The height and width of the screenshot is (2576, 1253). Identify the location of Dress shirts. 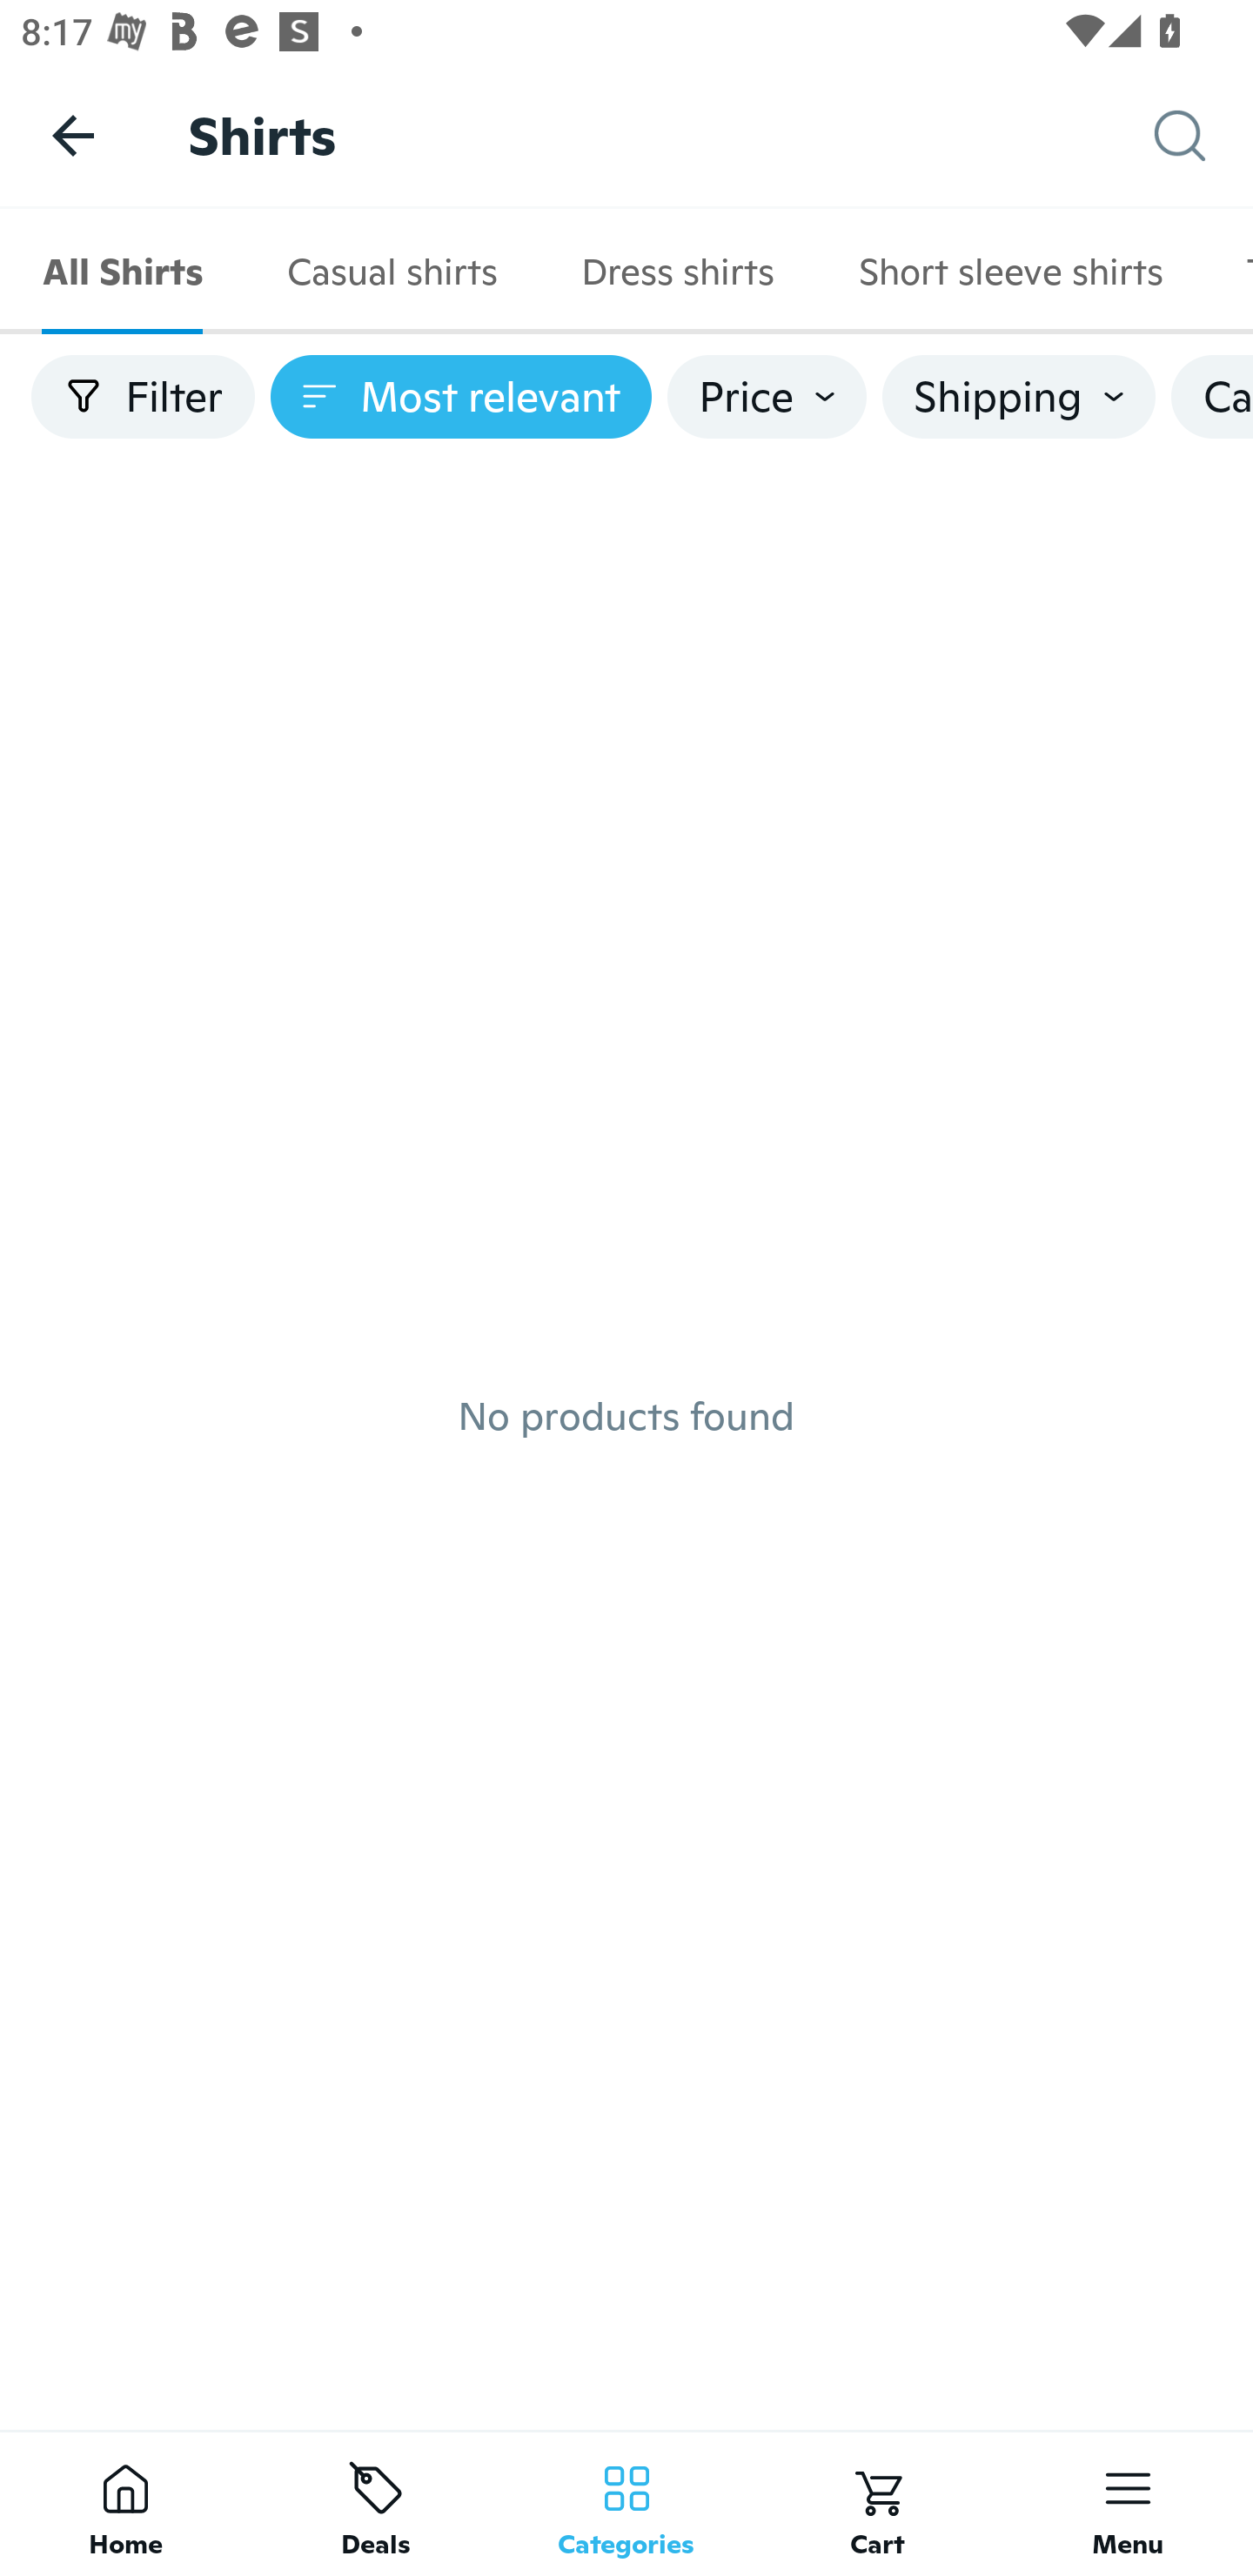
(677, 272).